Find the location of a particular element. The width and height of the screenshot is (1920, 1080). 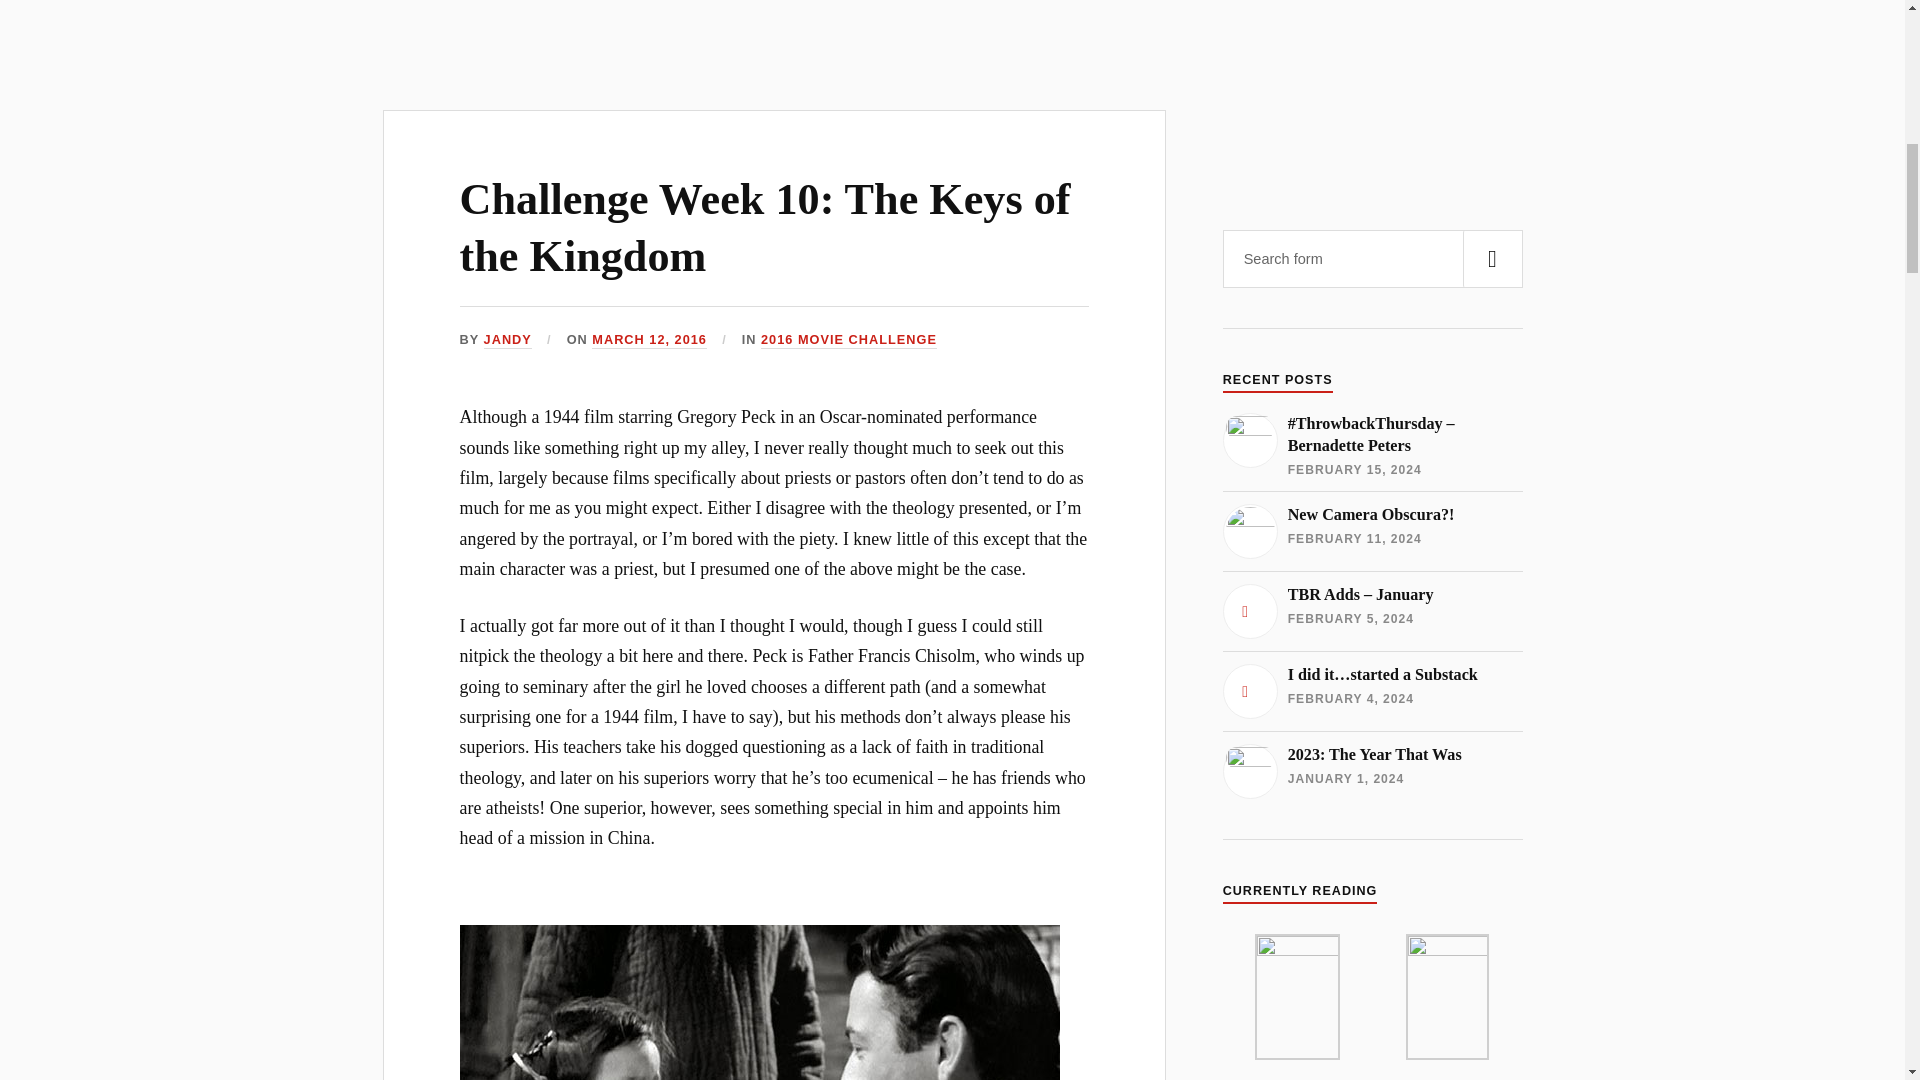

Challenge Week 10: The Keys of the Kingdom is located at coordinates (507, 340).